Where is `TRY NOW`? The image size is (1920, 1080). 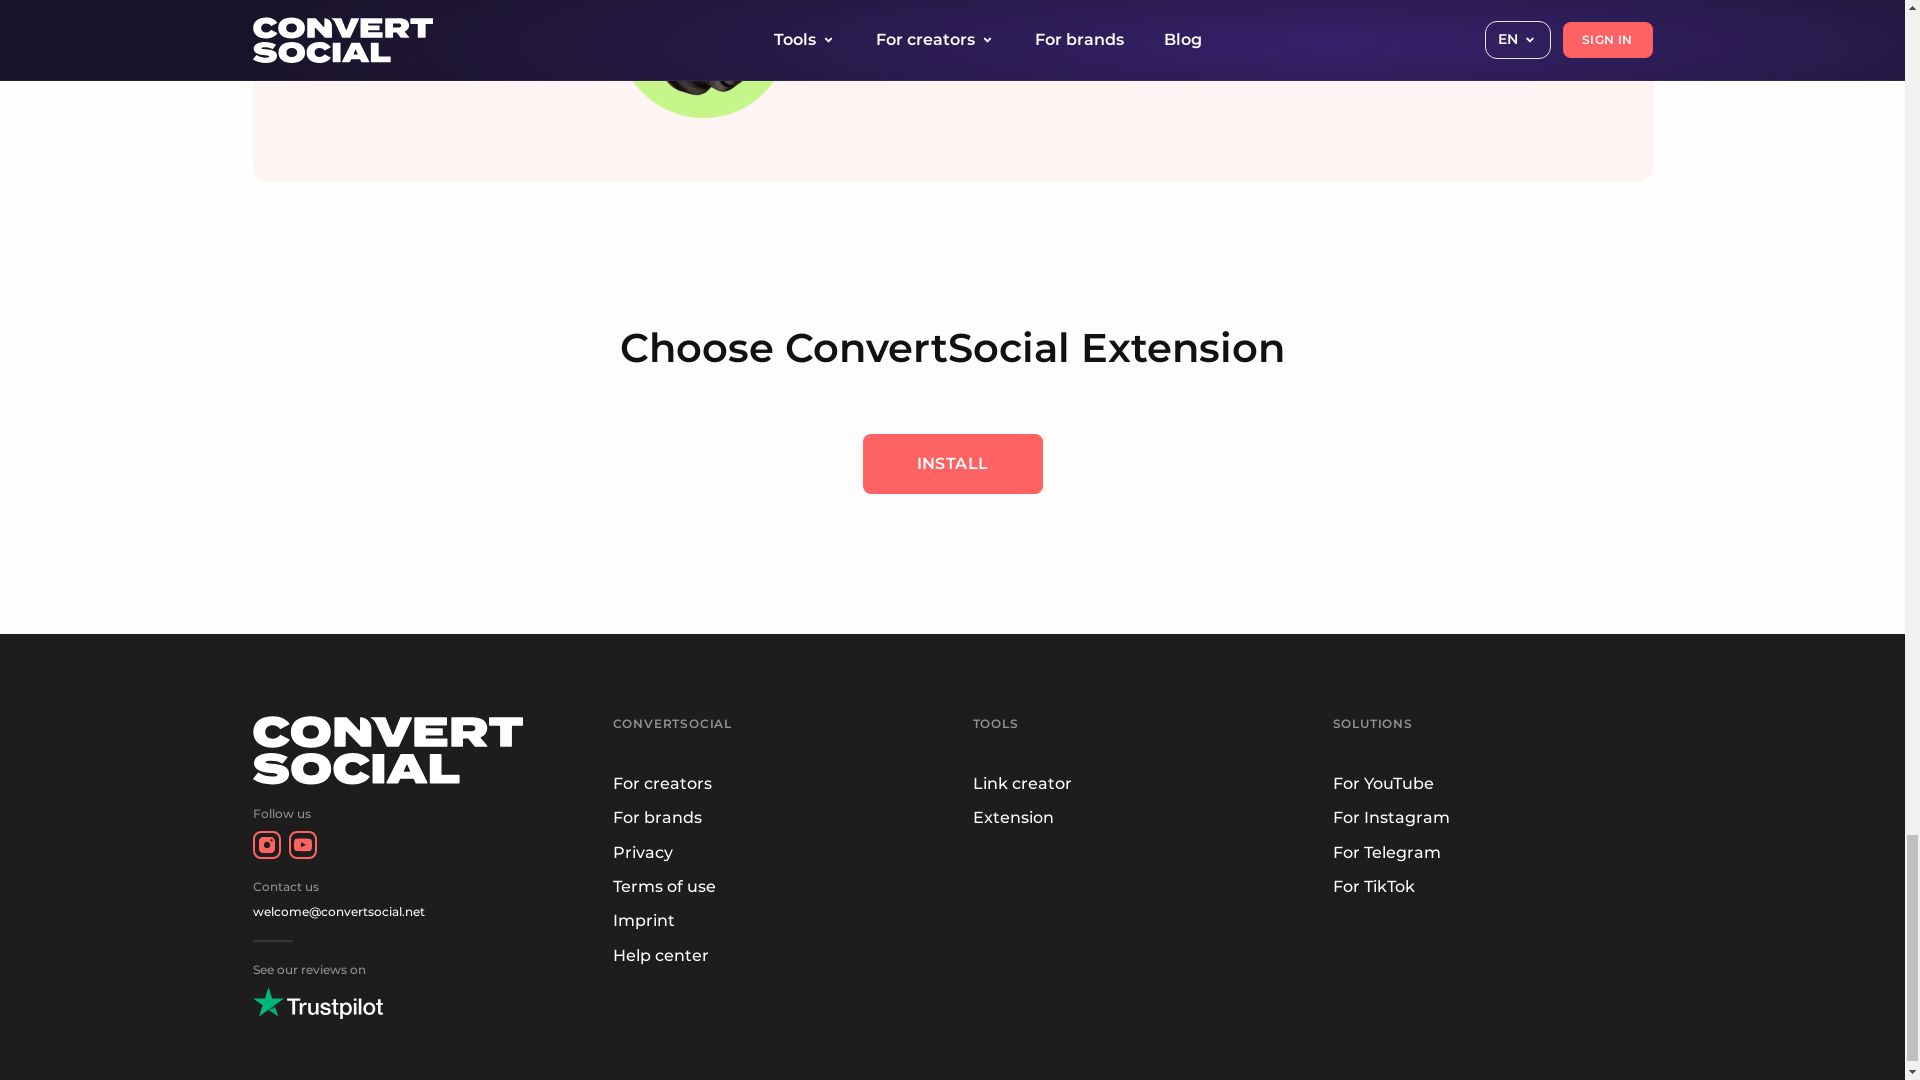
TRY NOW is located at coordinates (1082, 4).